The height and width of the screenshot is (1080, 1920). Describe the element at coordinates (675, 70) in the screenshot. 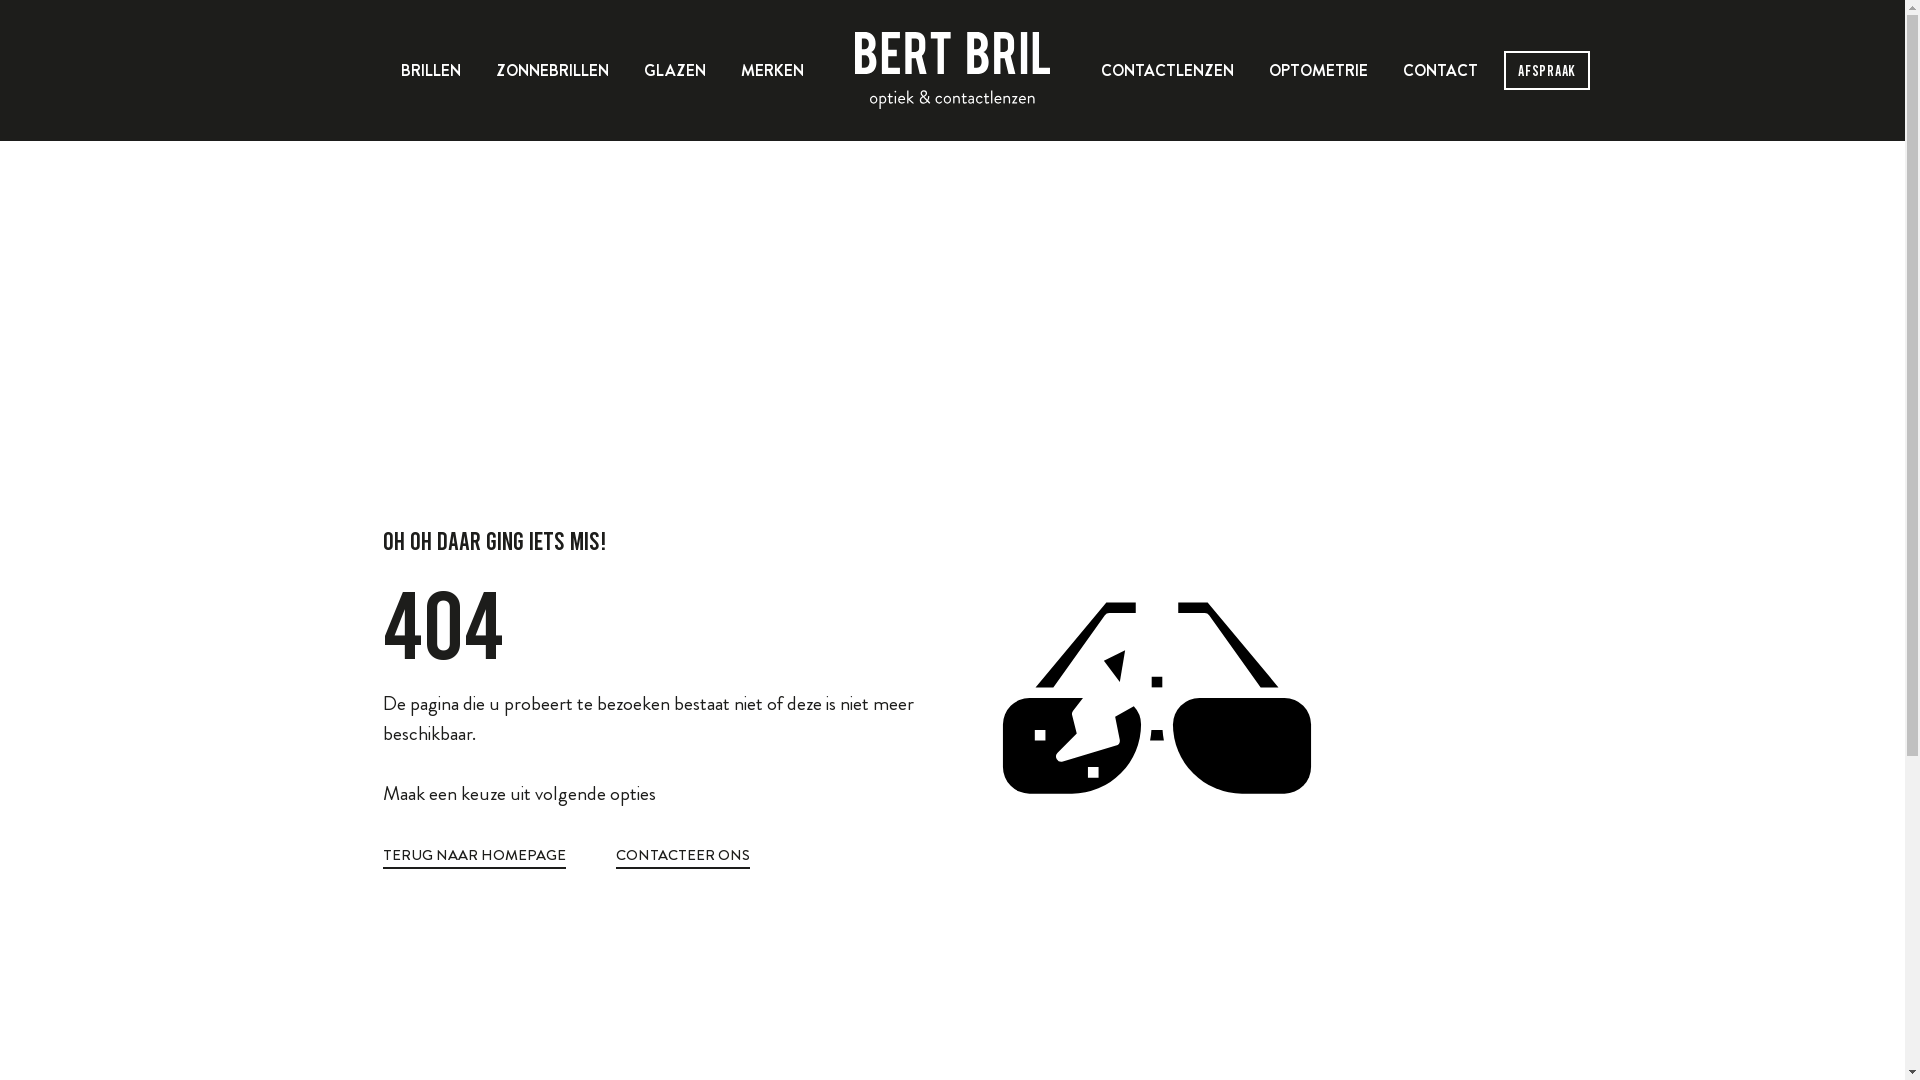

I see `GLAZEN` at that location.